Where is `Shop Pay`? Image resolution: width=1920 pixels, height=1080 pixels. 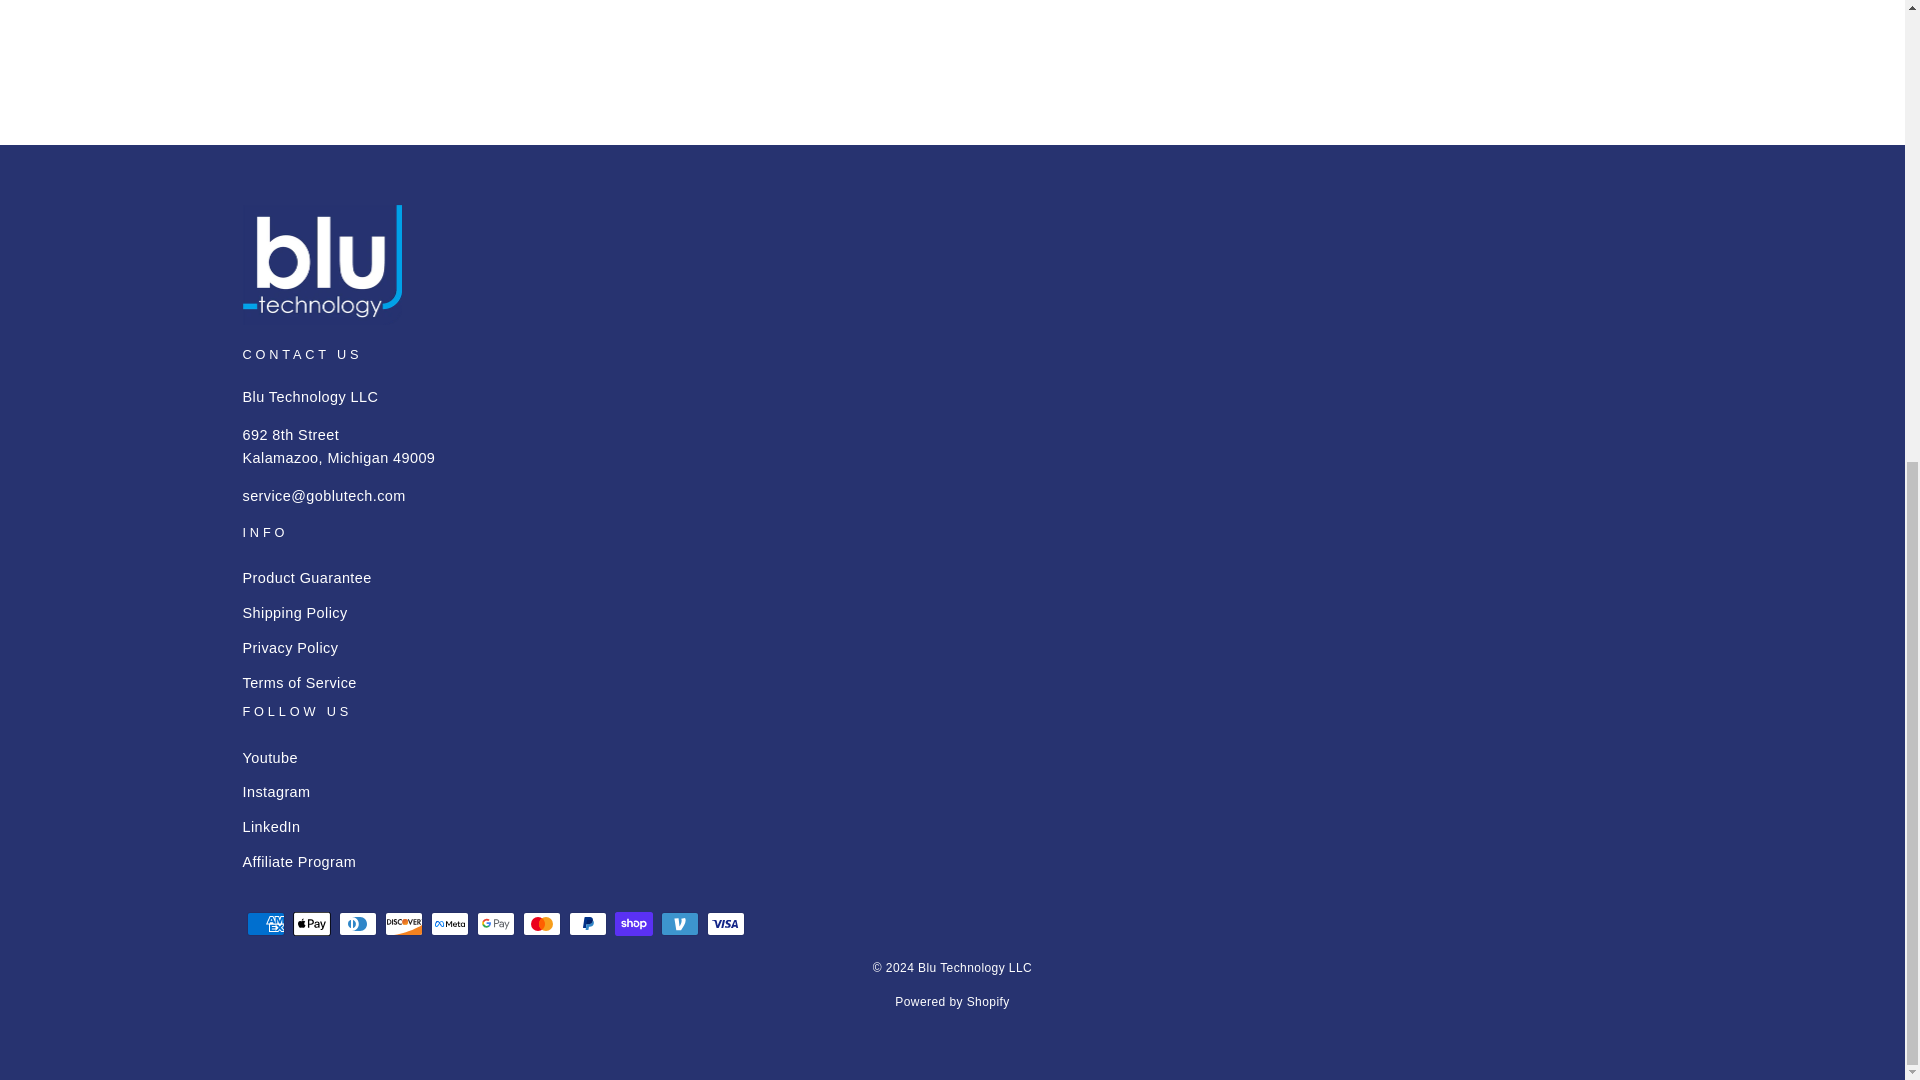 Shop Pay is located at coordinates (633, 924).